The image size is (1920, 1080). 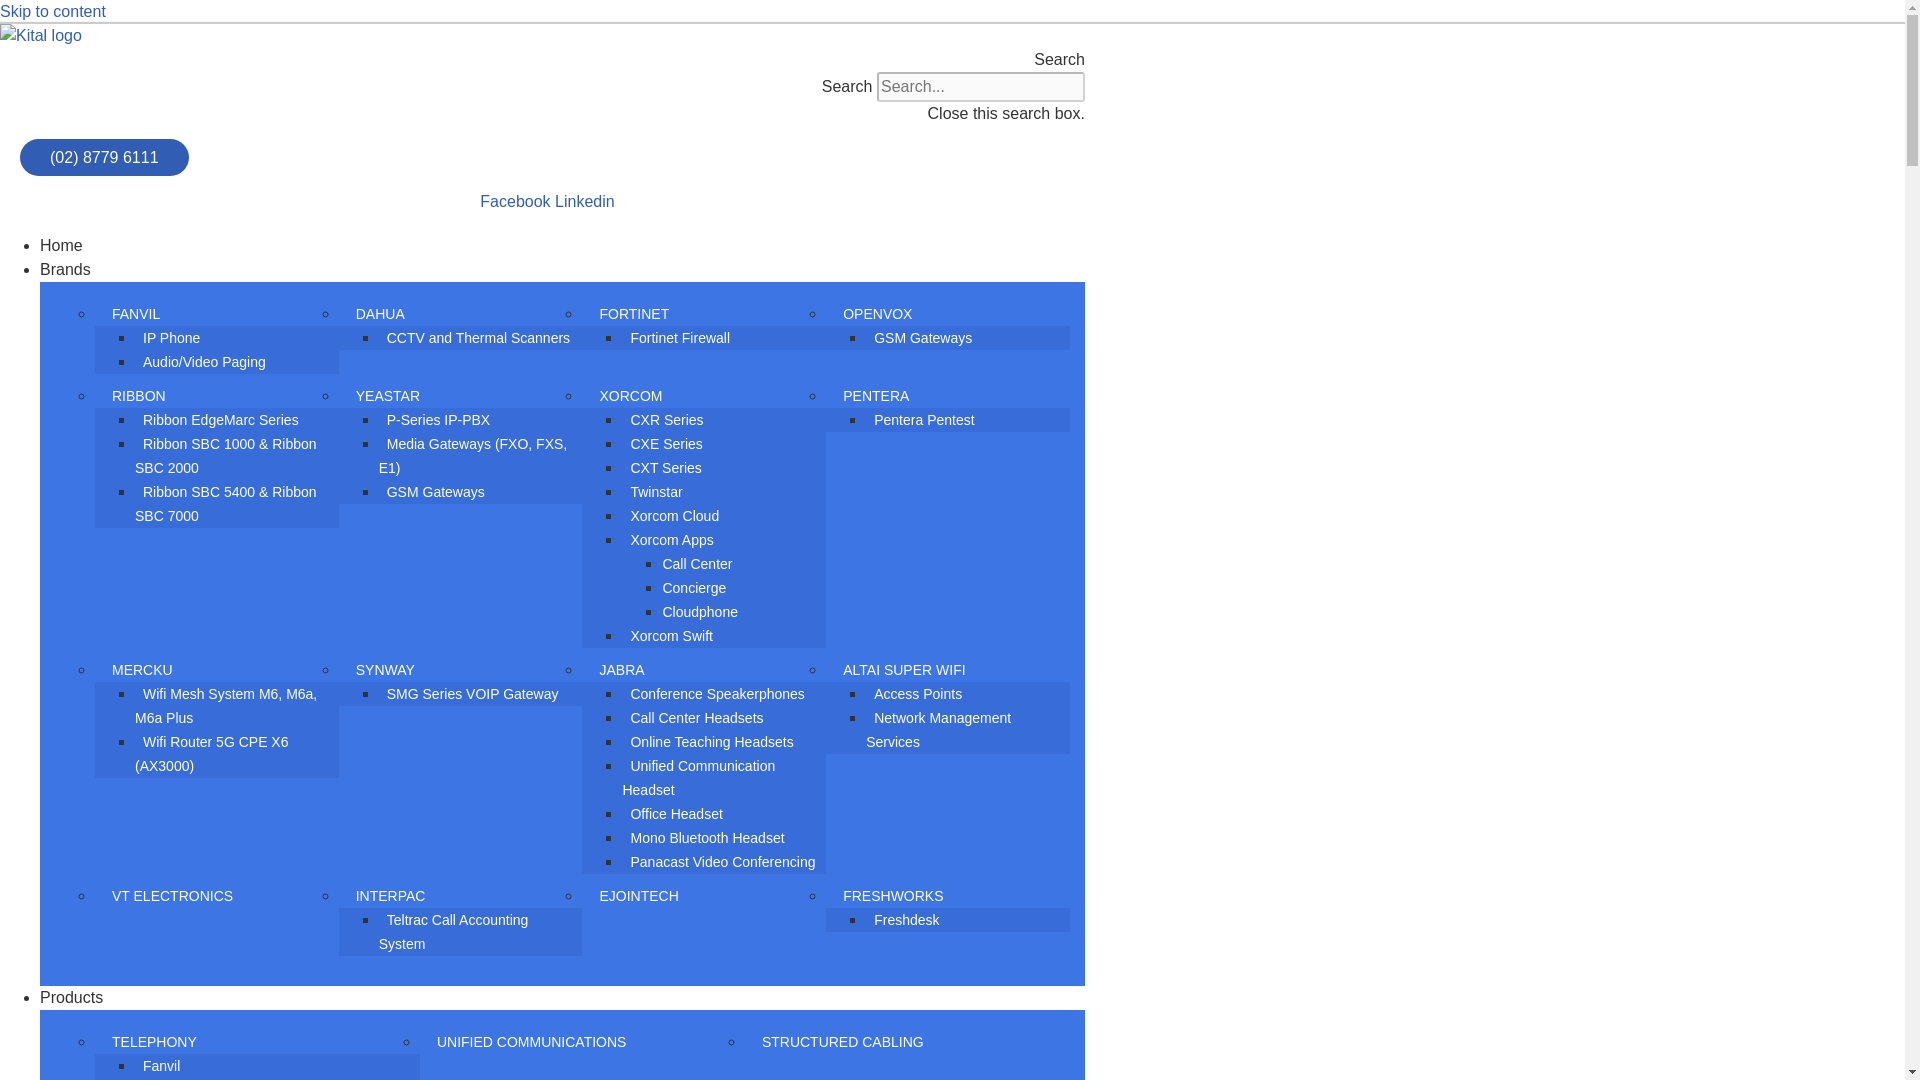 I want to click on OPENVOX, so click(x=877, y=313).